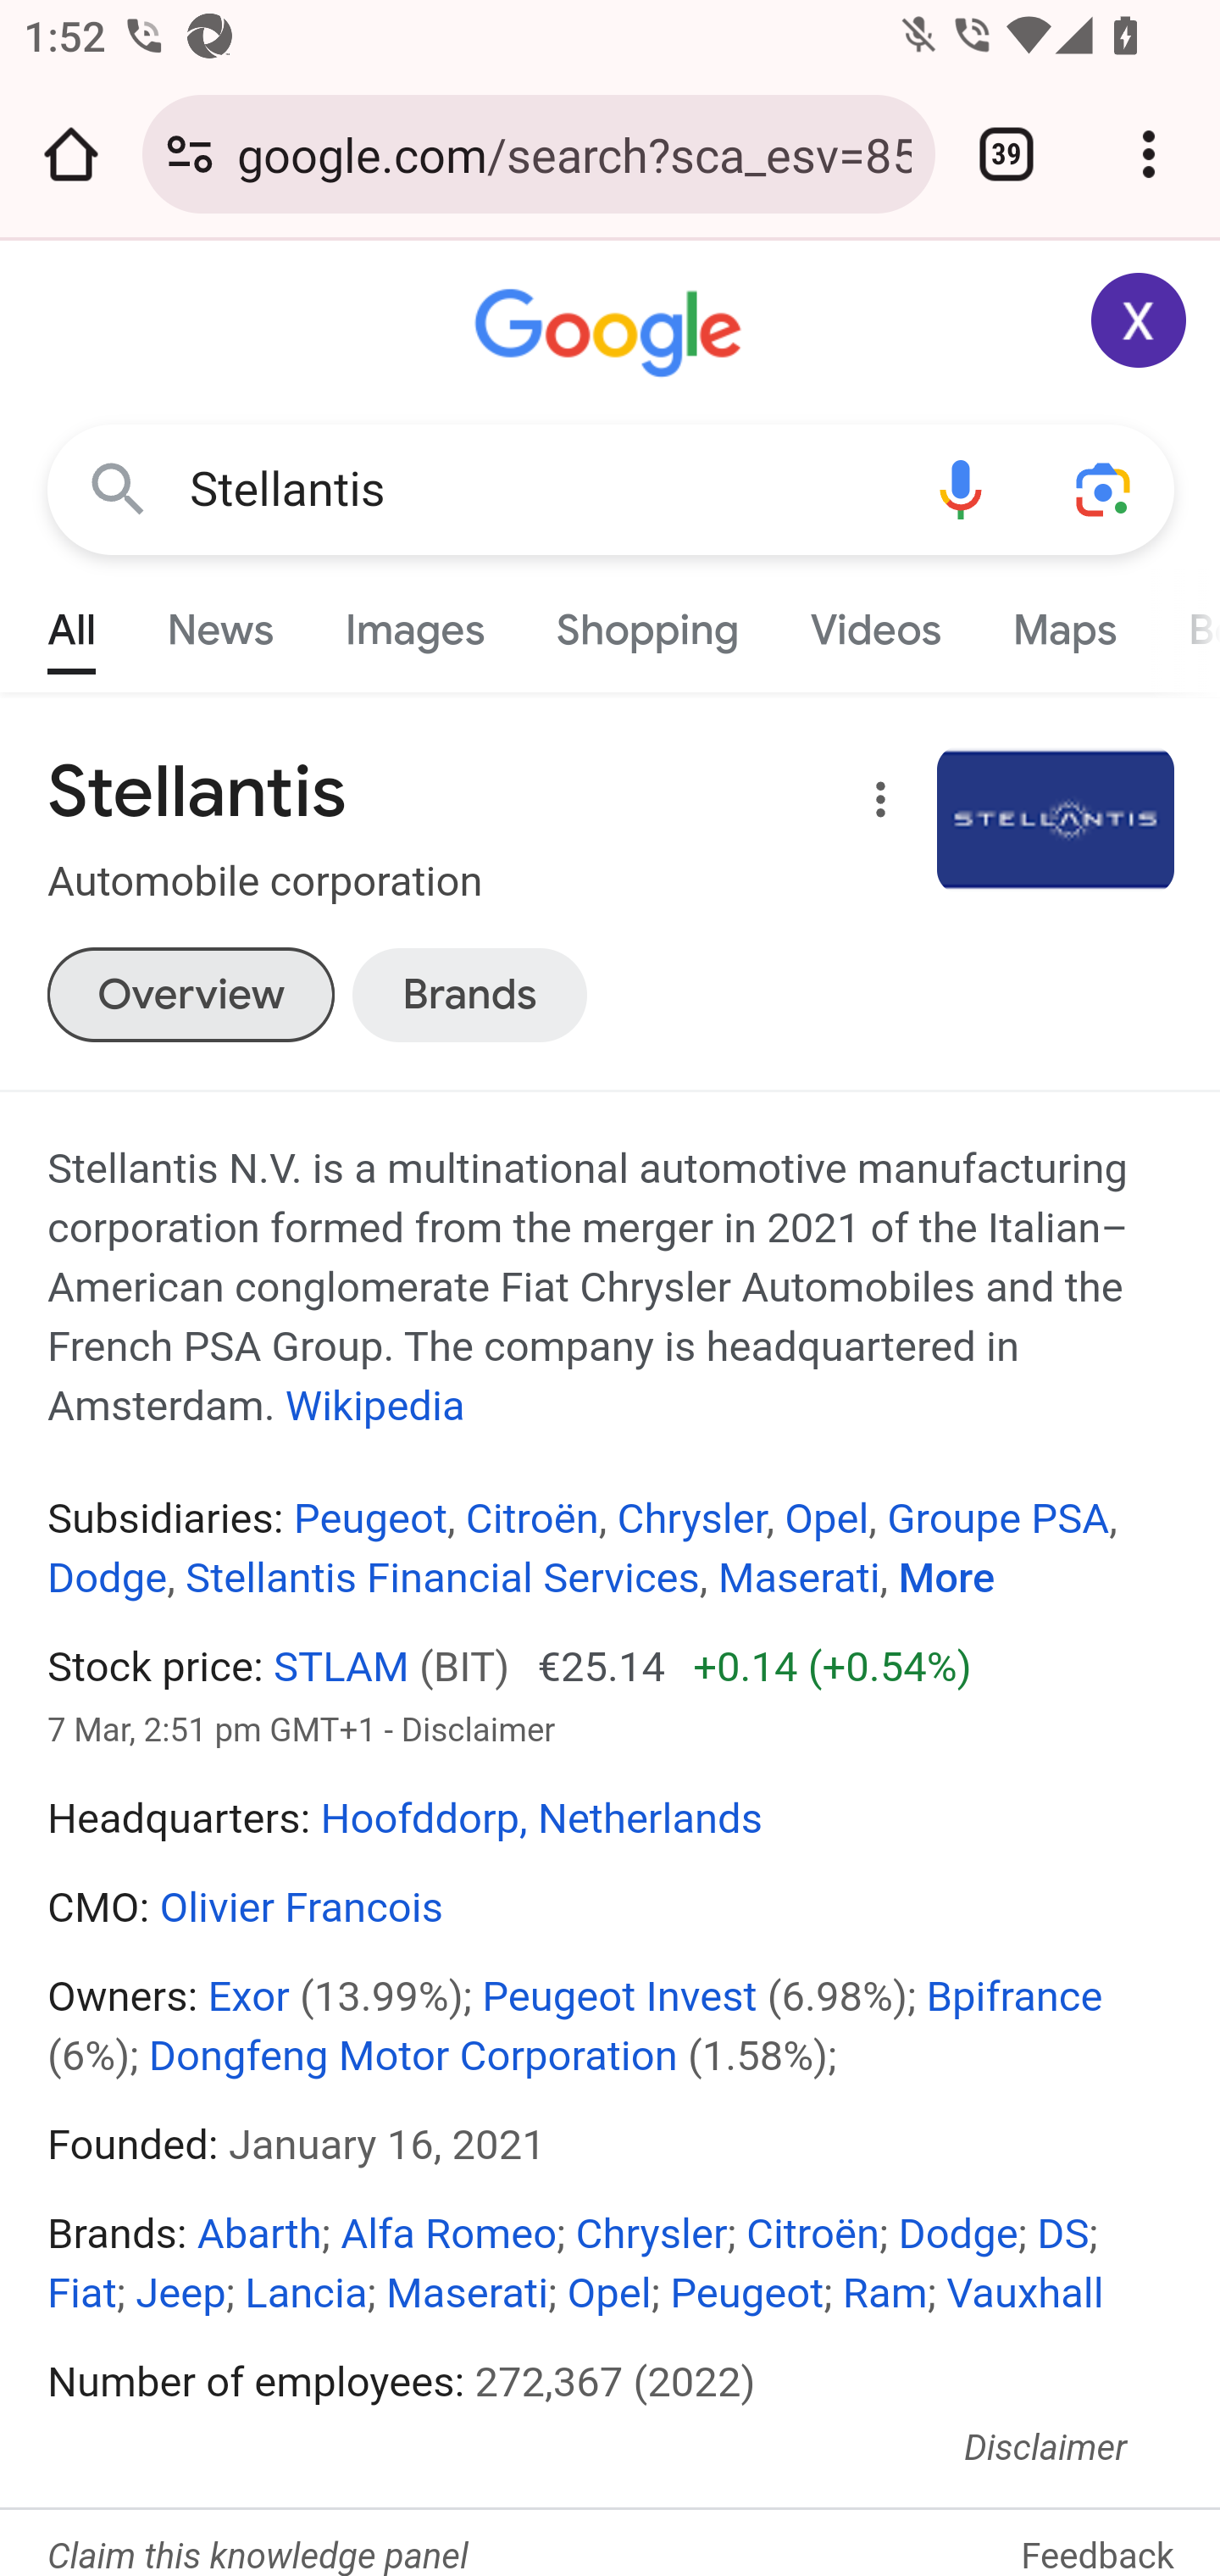 The width and height of the screenshot is (1220, 2576). What do you see at coordinates (1015, 1996) in the screenshot?
I see `Bpifrance` at bounding box center [1015, 1996].